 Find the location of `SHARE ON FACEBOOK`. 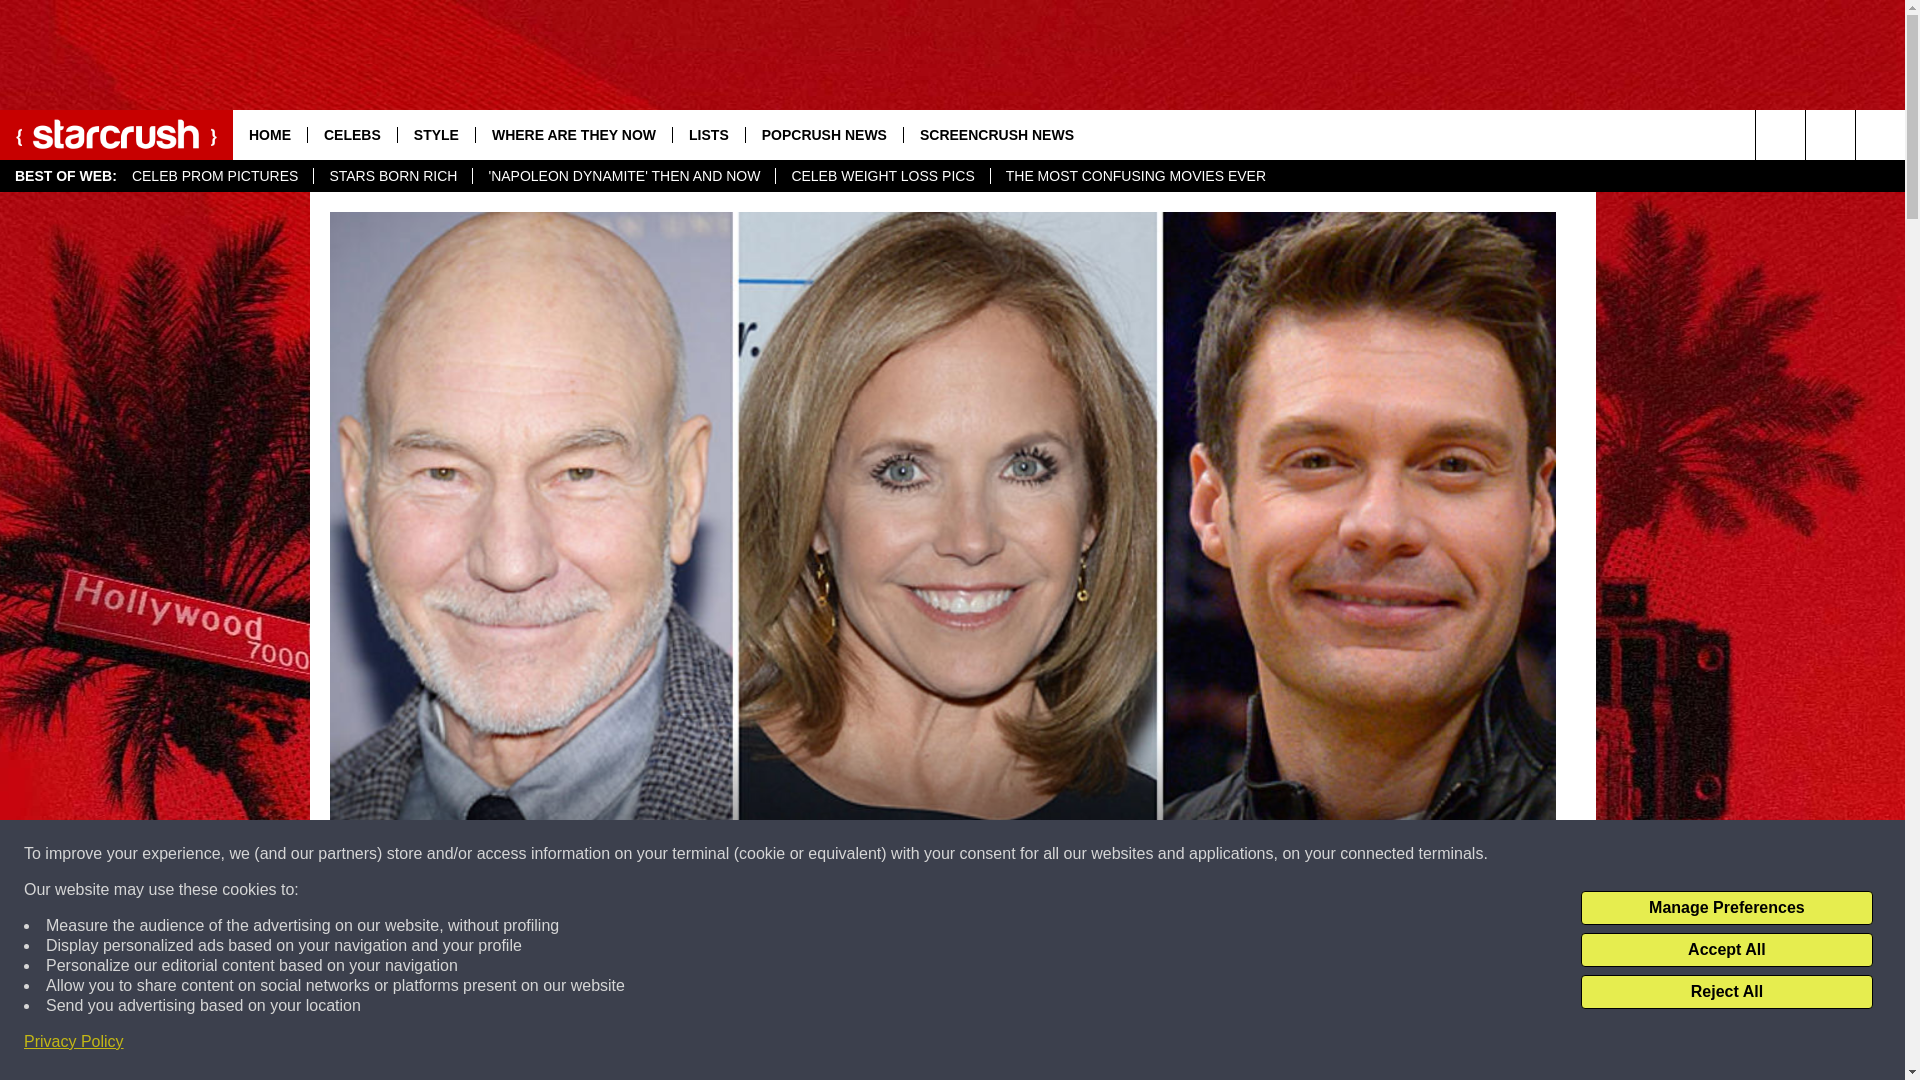

SHARE ON FACEBOOK is located at coordinates (683, 1044).